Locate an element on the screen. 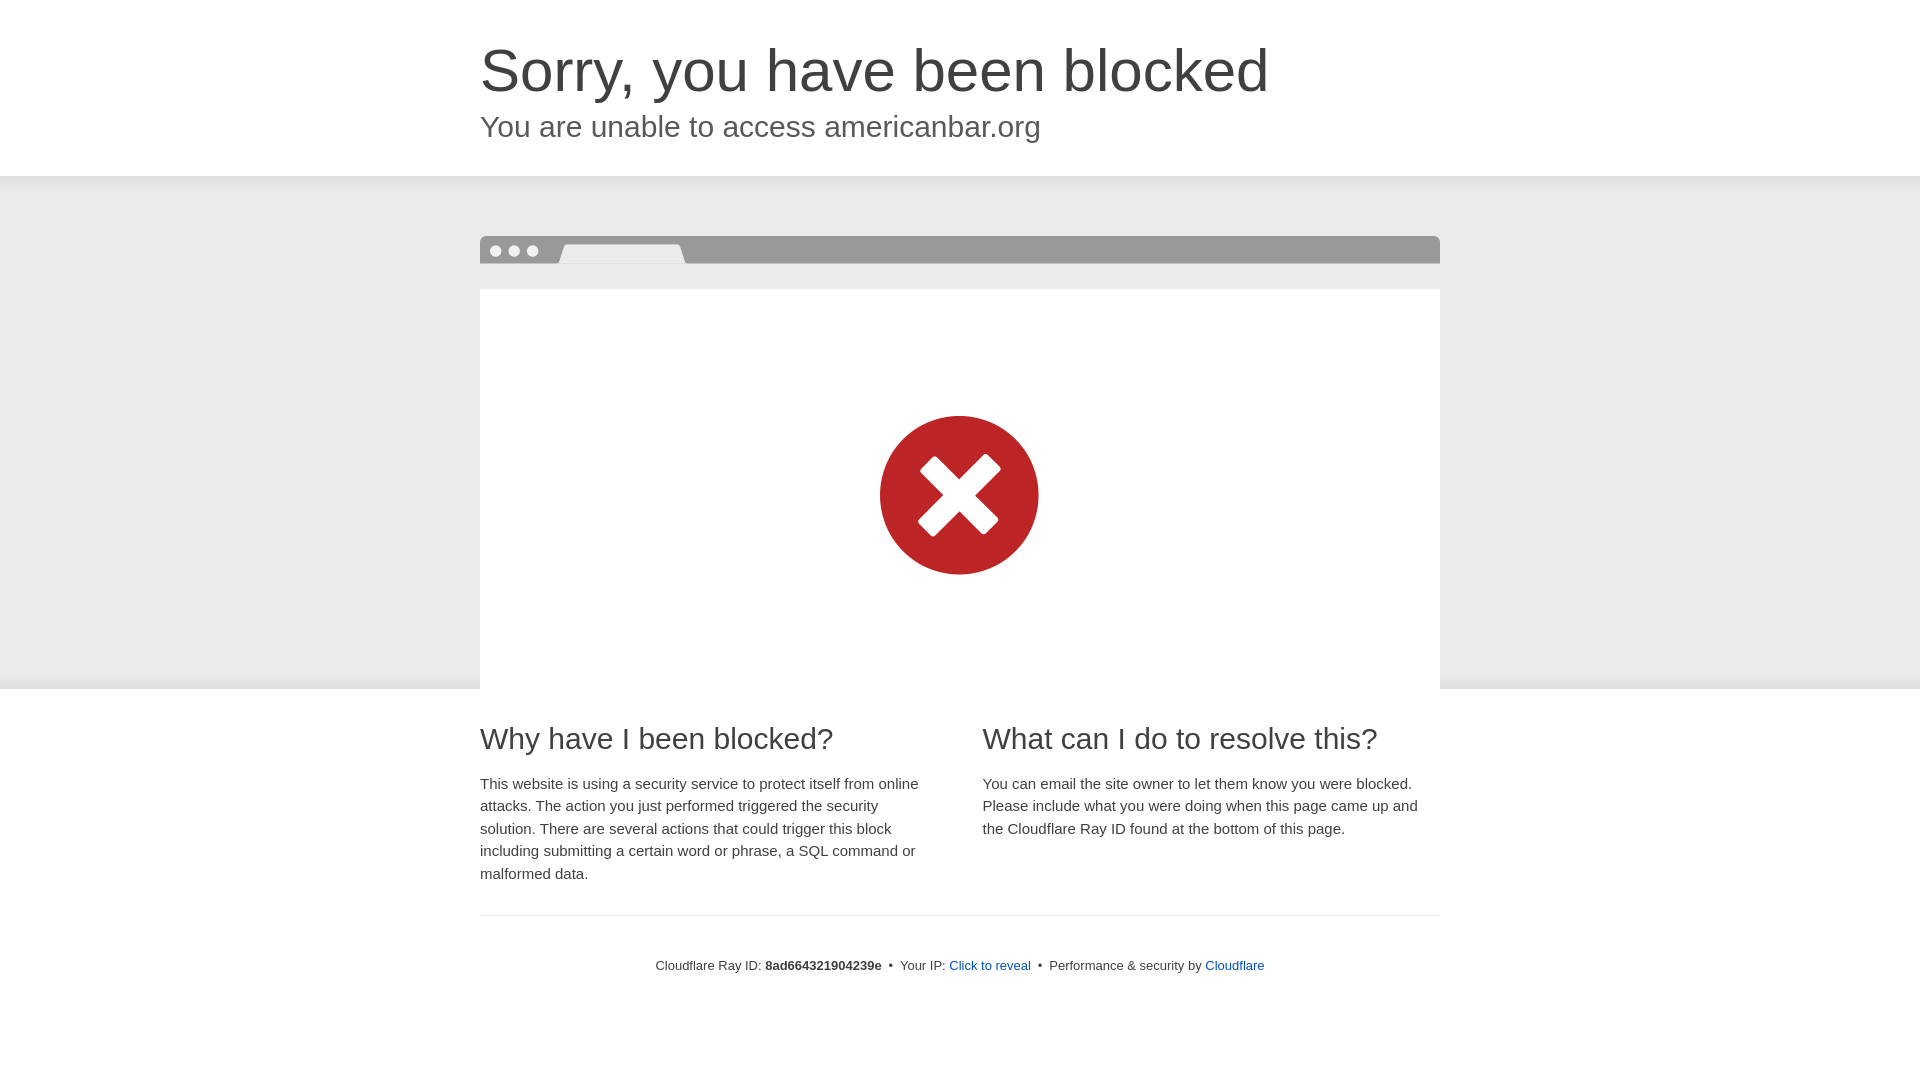  Cloudflare is located at coordinates (1234, 965).